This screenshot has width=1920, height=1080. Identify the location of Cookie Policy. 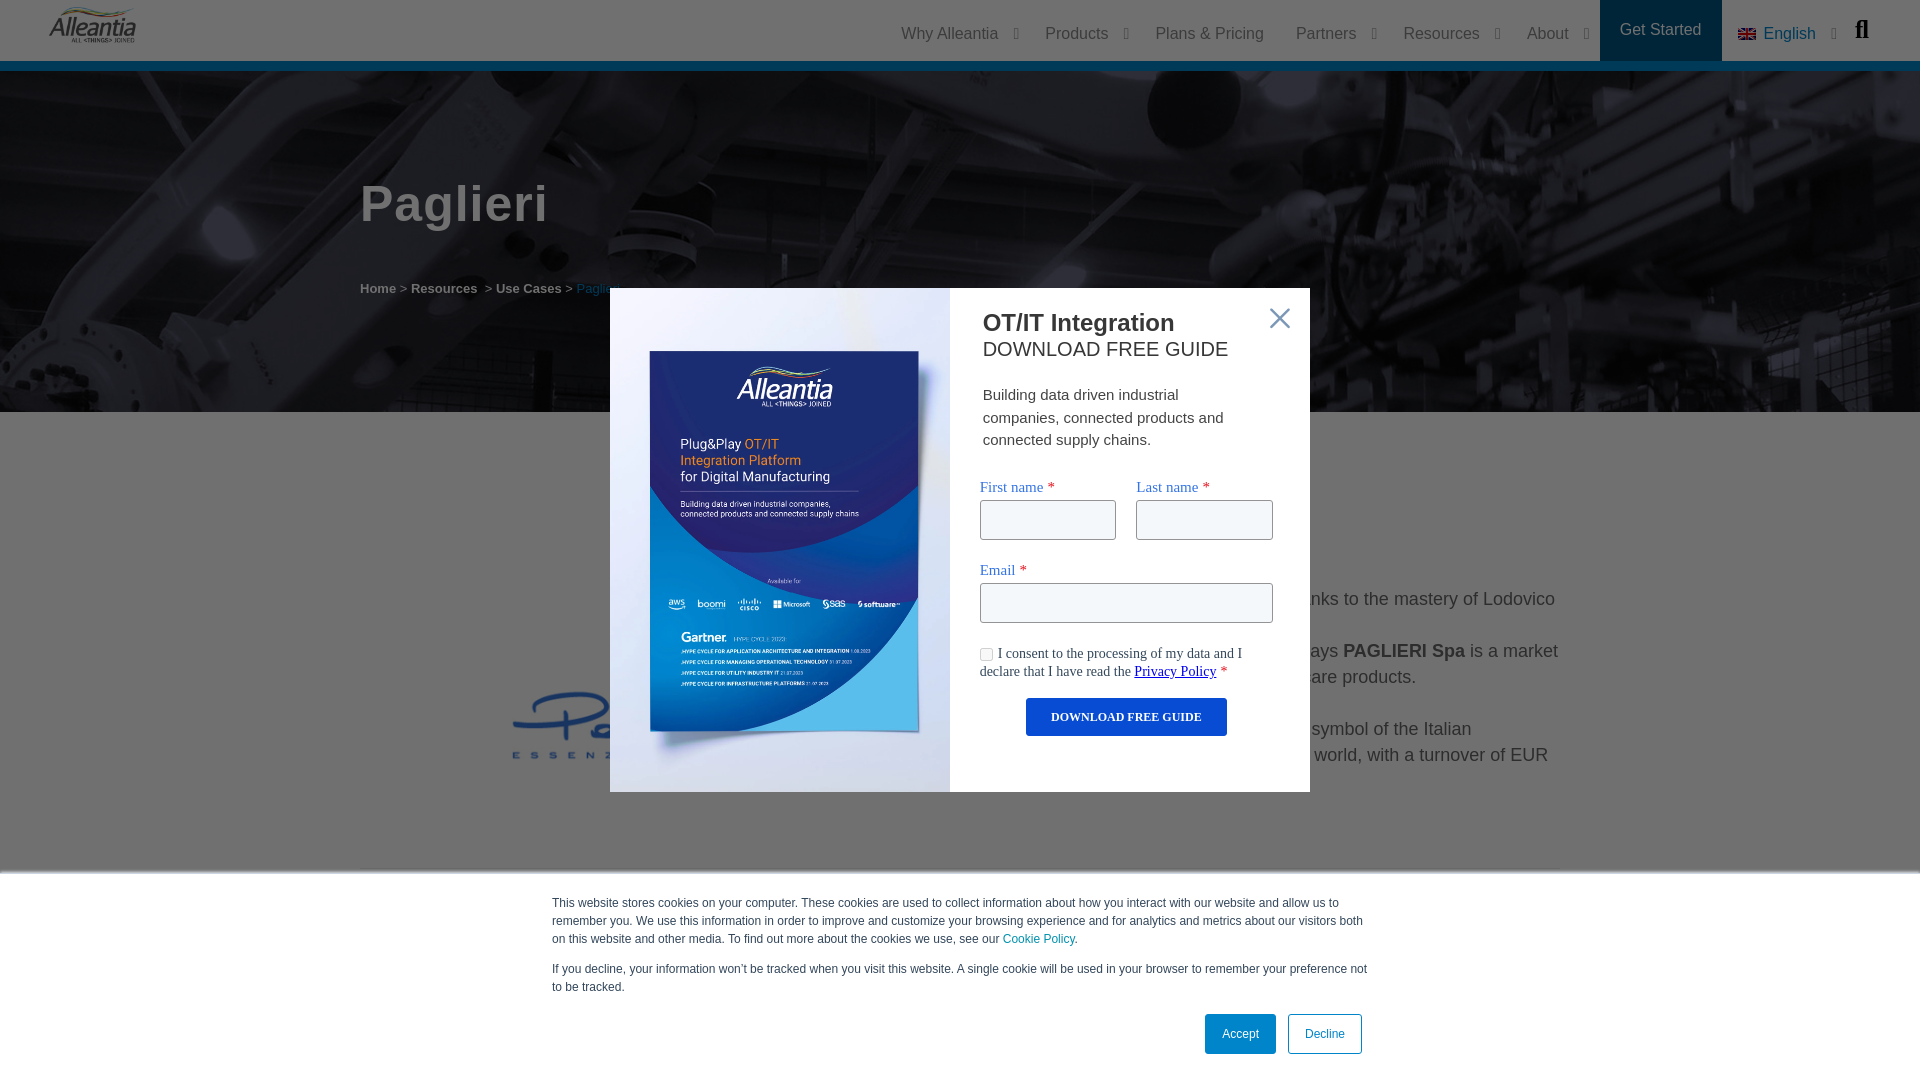
(1038, 939).